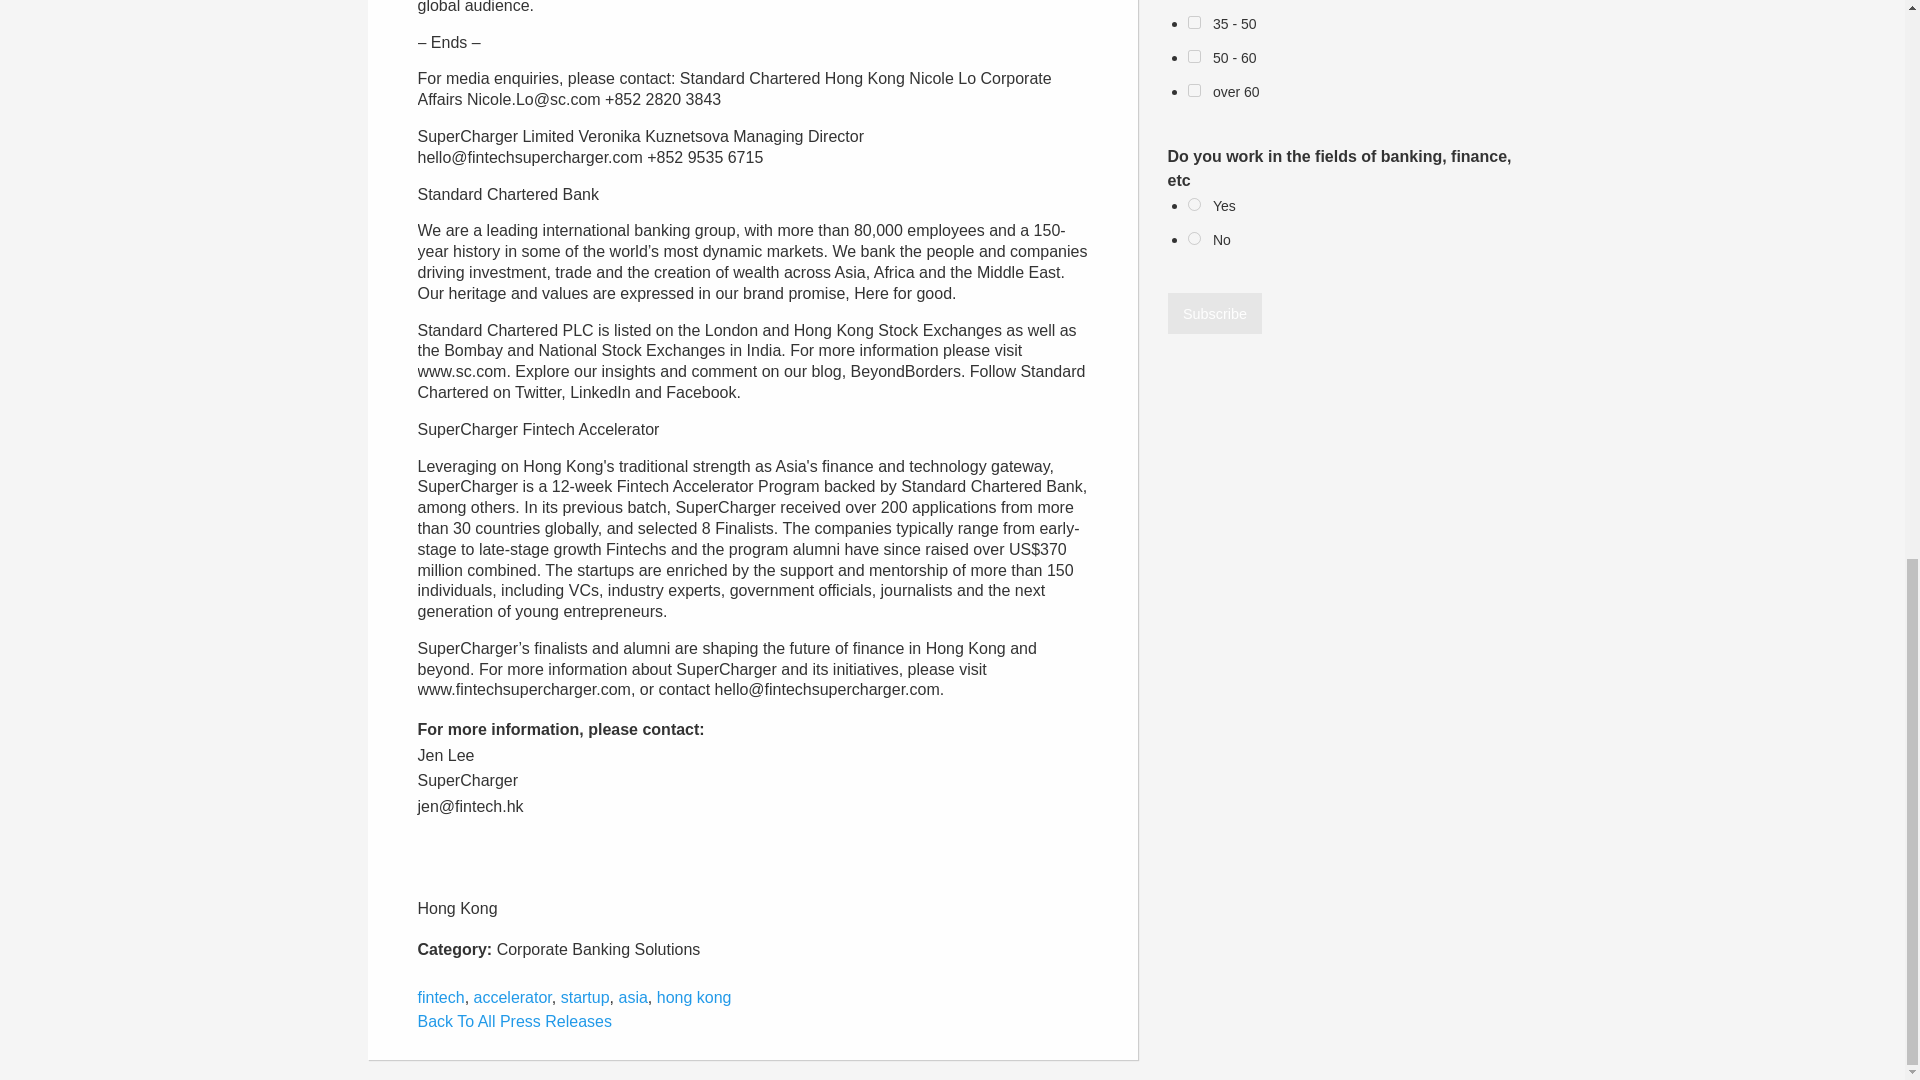  I want to click on 8192, so click(1194, 90).